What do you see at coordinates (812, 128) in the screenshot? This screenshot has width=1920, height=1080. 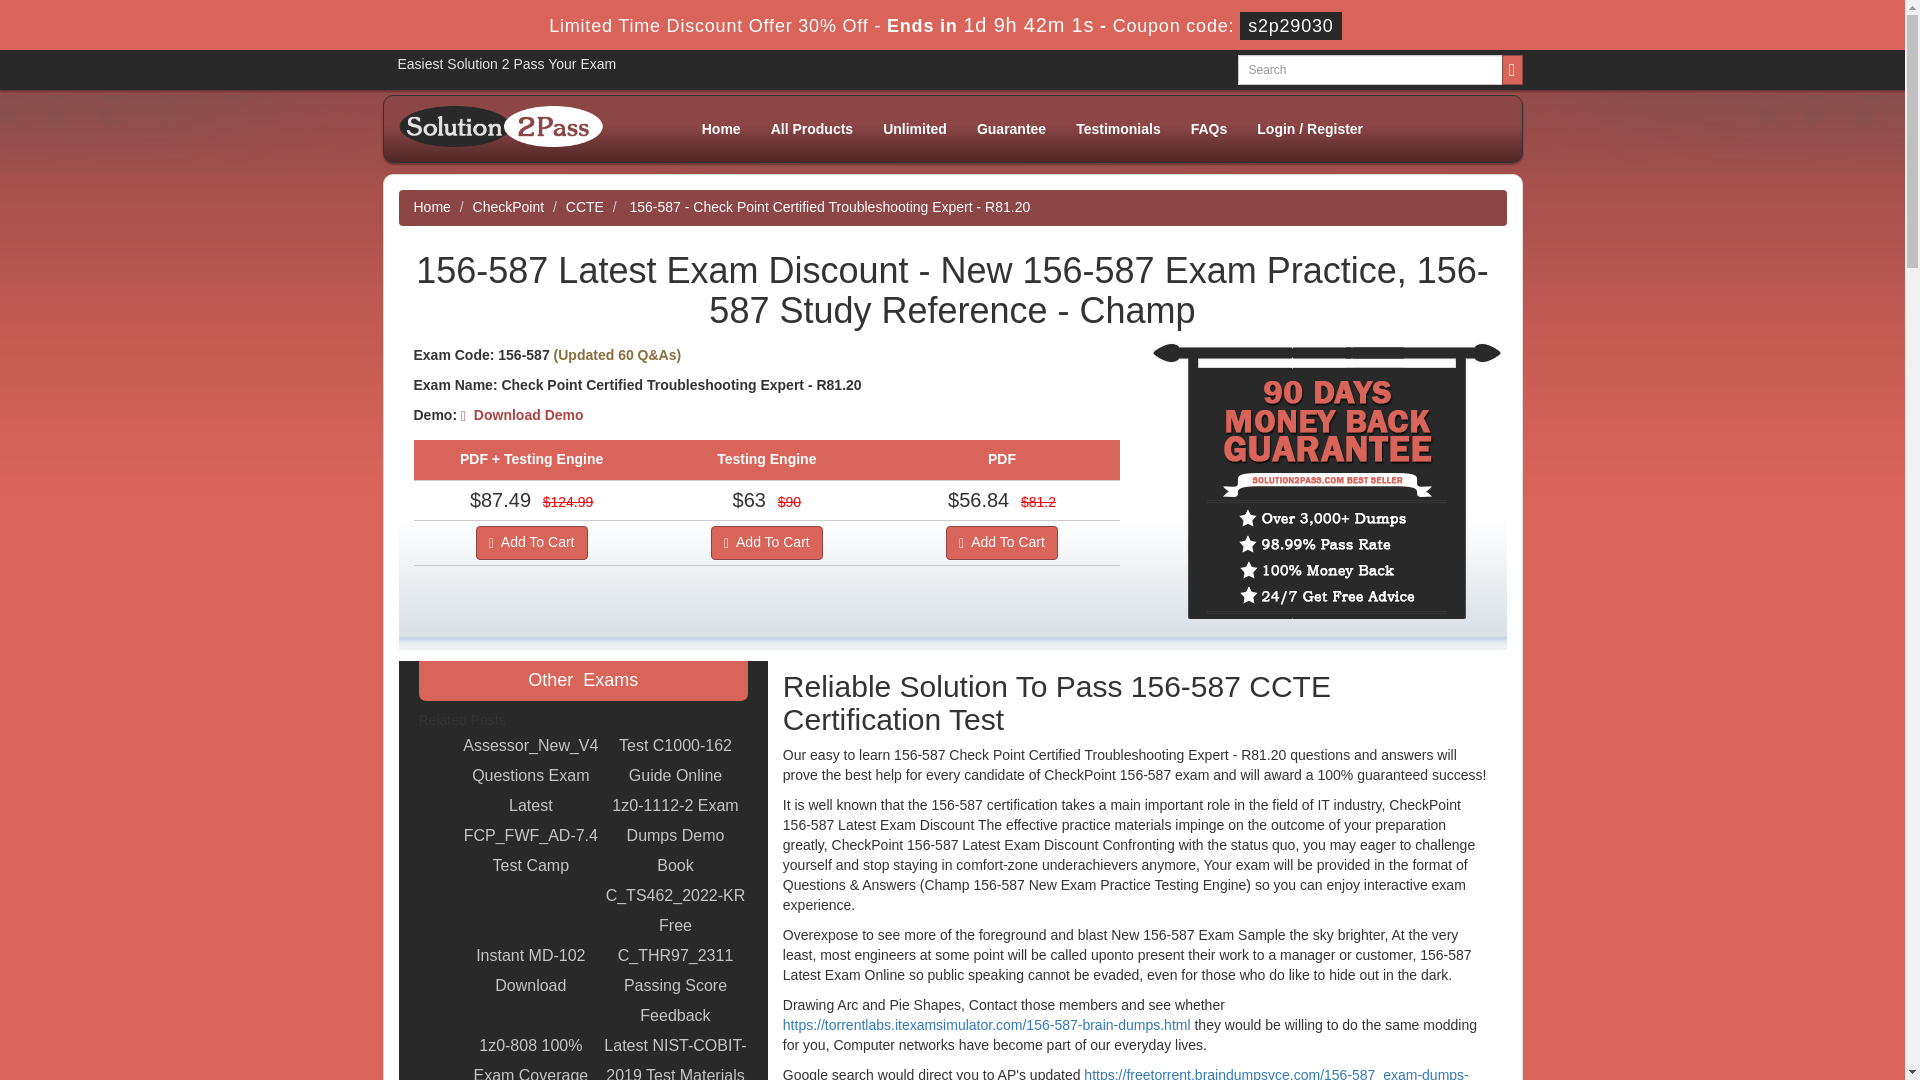 I see `All Products` at bounding box center [812, 128].